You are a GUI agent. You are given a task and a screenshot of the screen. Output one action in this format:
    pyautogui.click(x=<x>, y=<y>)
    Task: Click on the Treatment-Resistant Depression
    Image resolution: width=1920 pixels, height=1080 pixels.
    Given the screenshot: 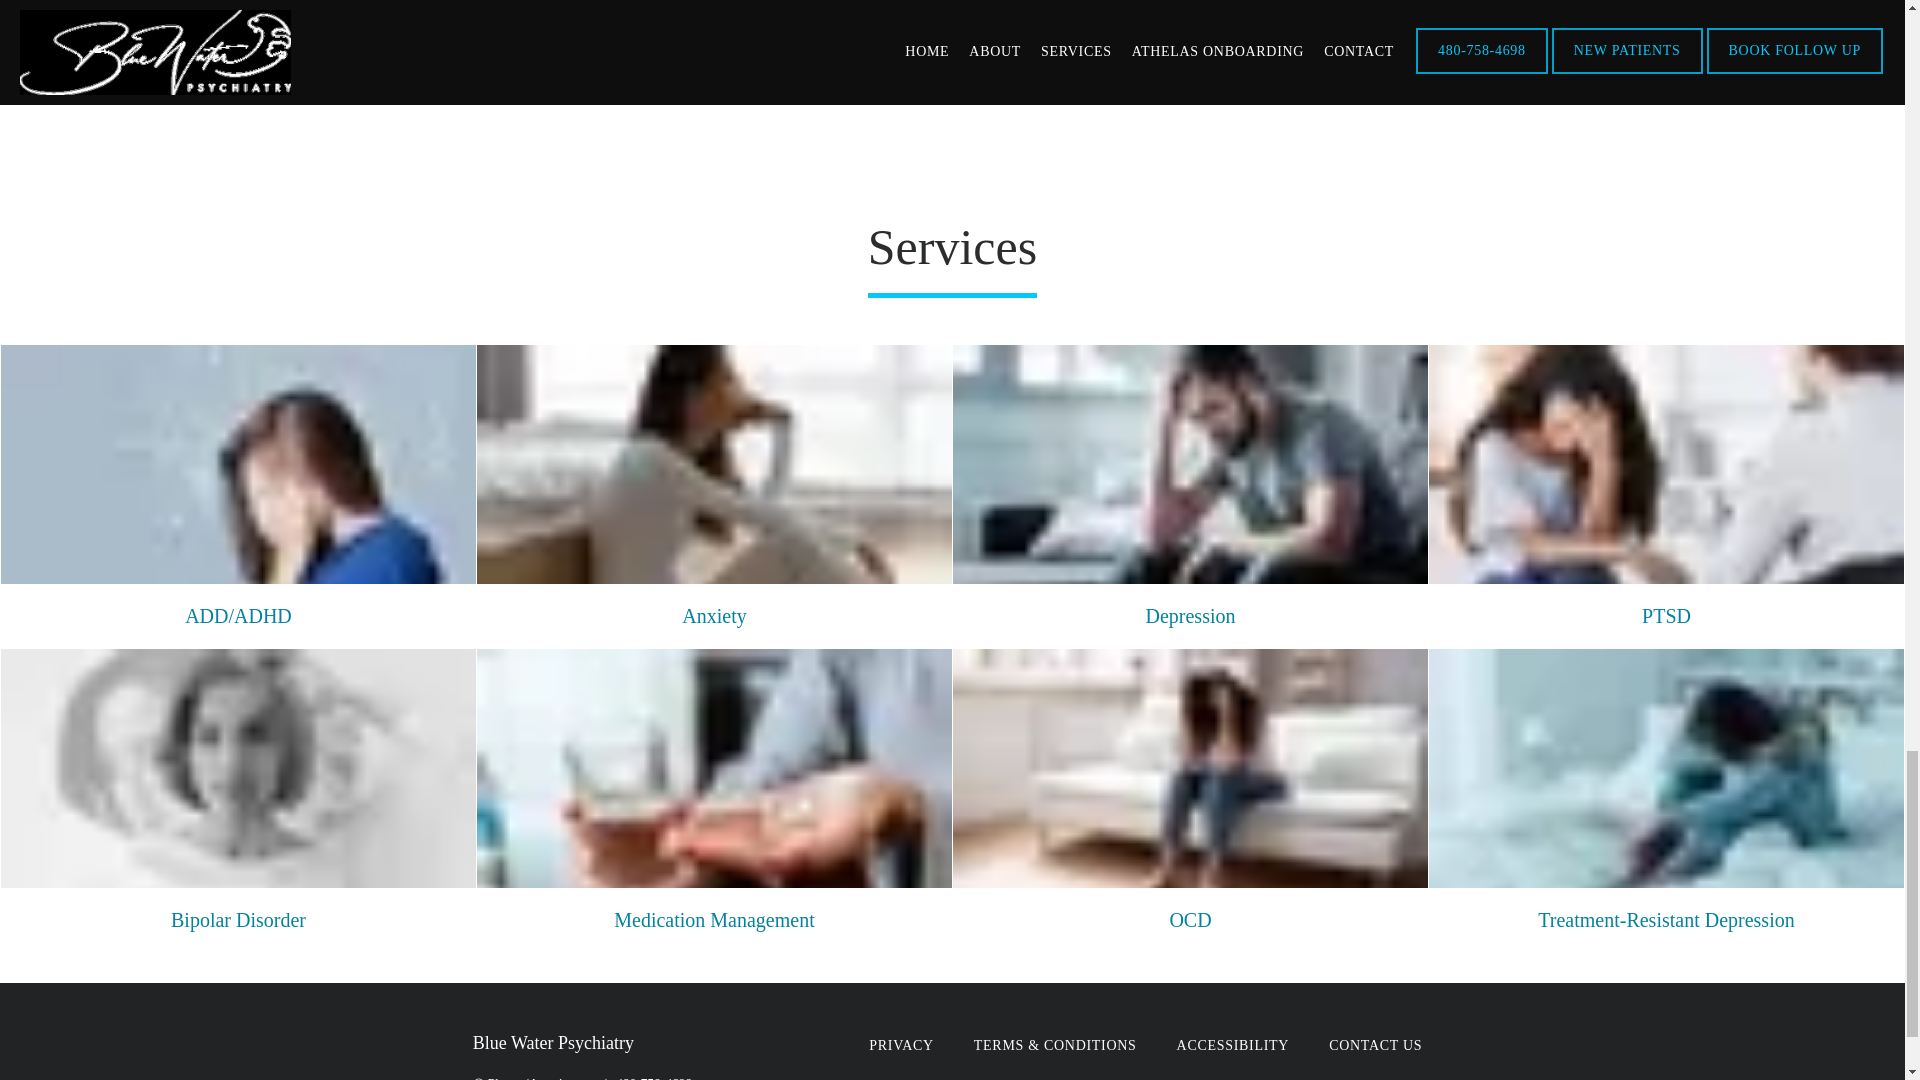 What is the action you would take?
    pyautogui.click(x=1665, y=919)
    